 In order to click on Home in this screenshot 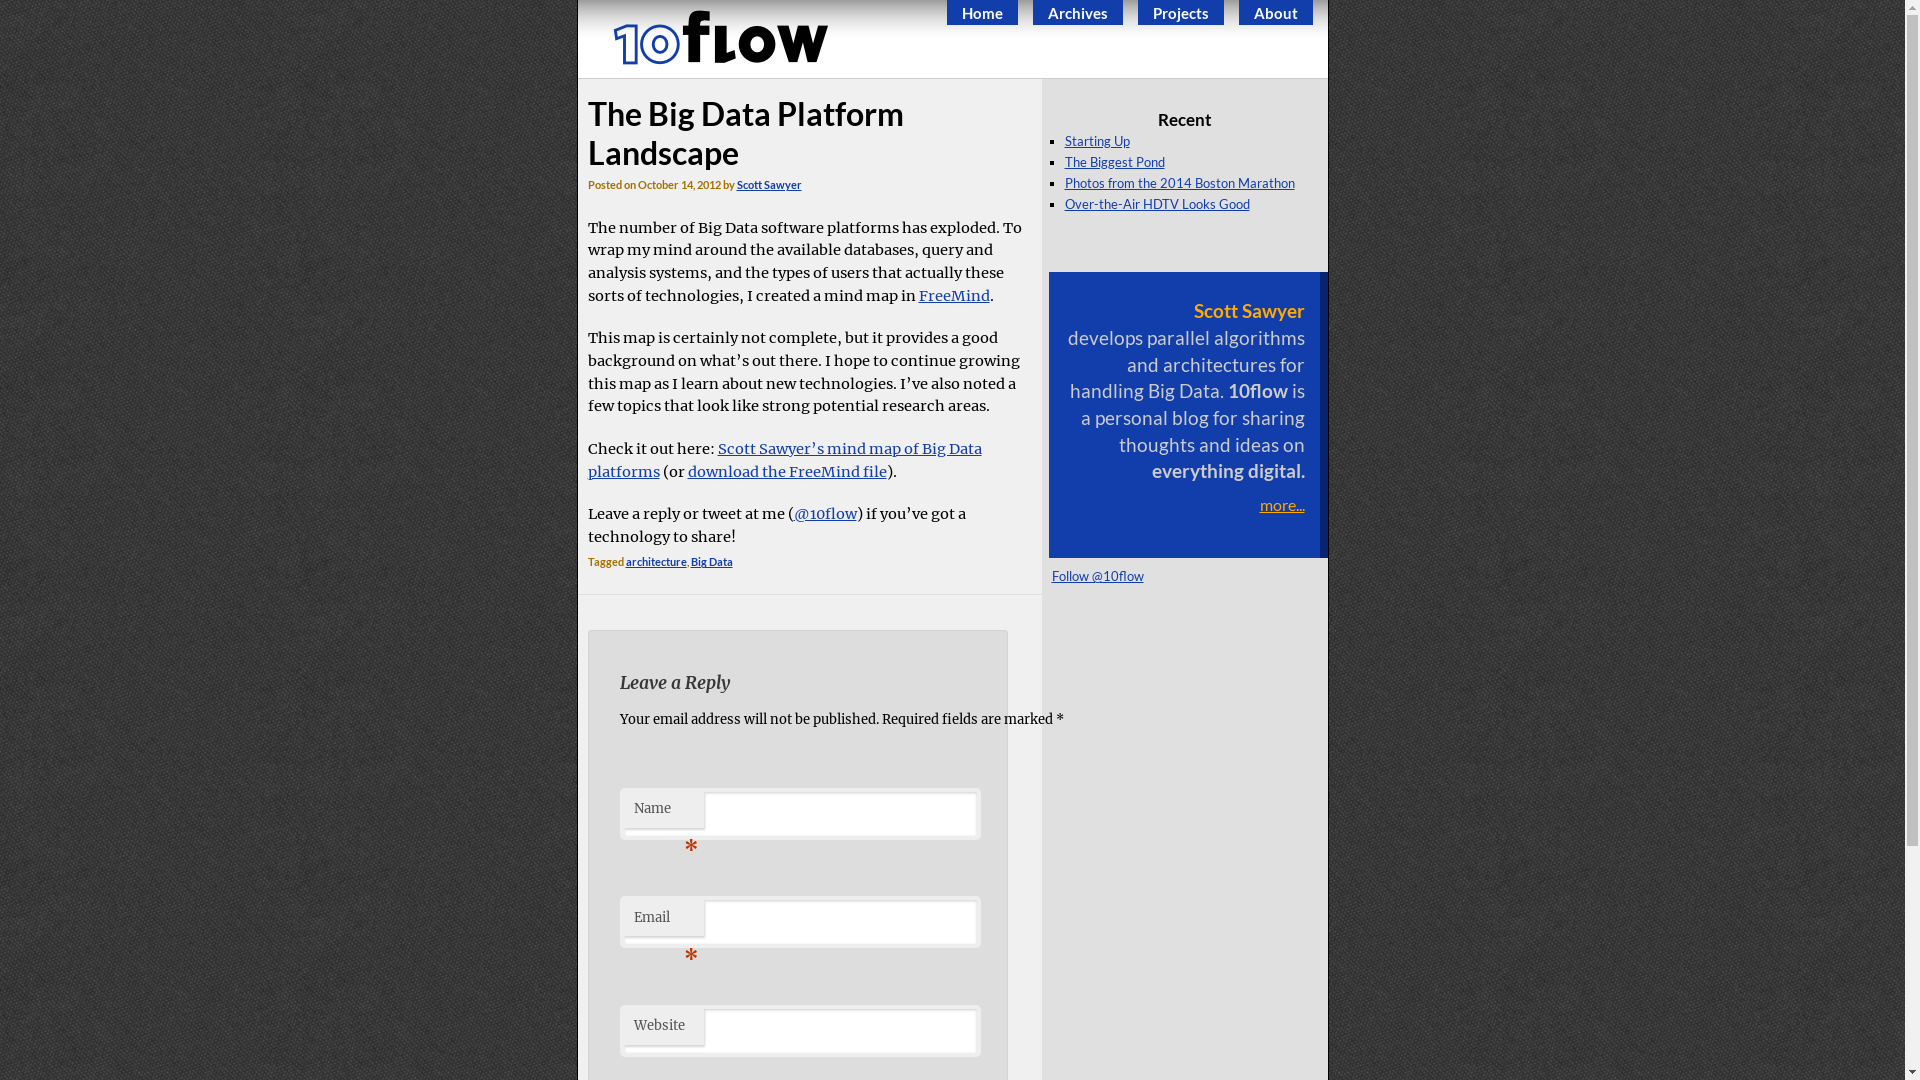, I will do `click(982, 14)`.